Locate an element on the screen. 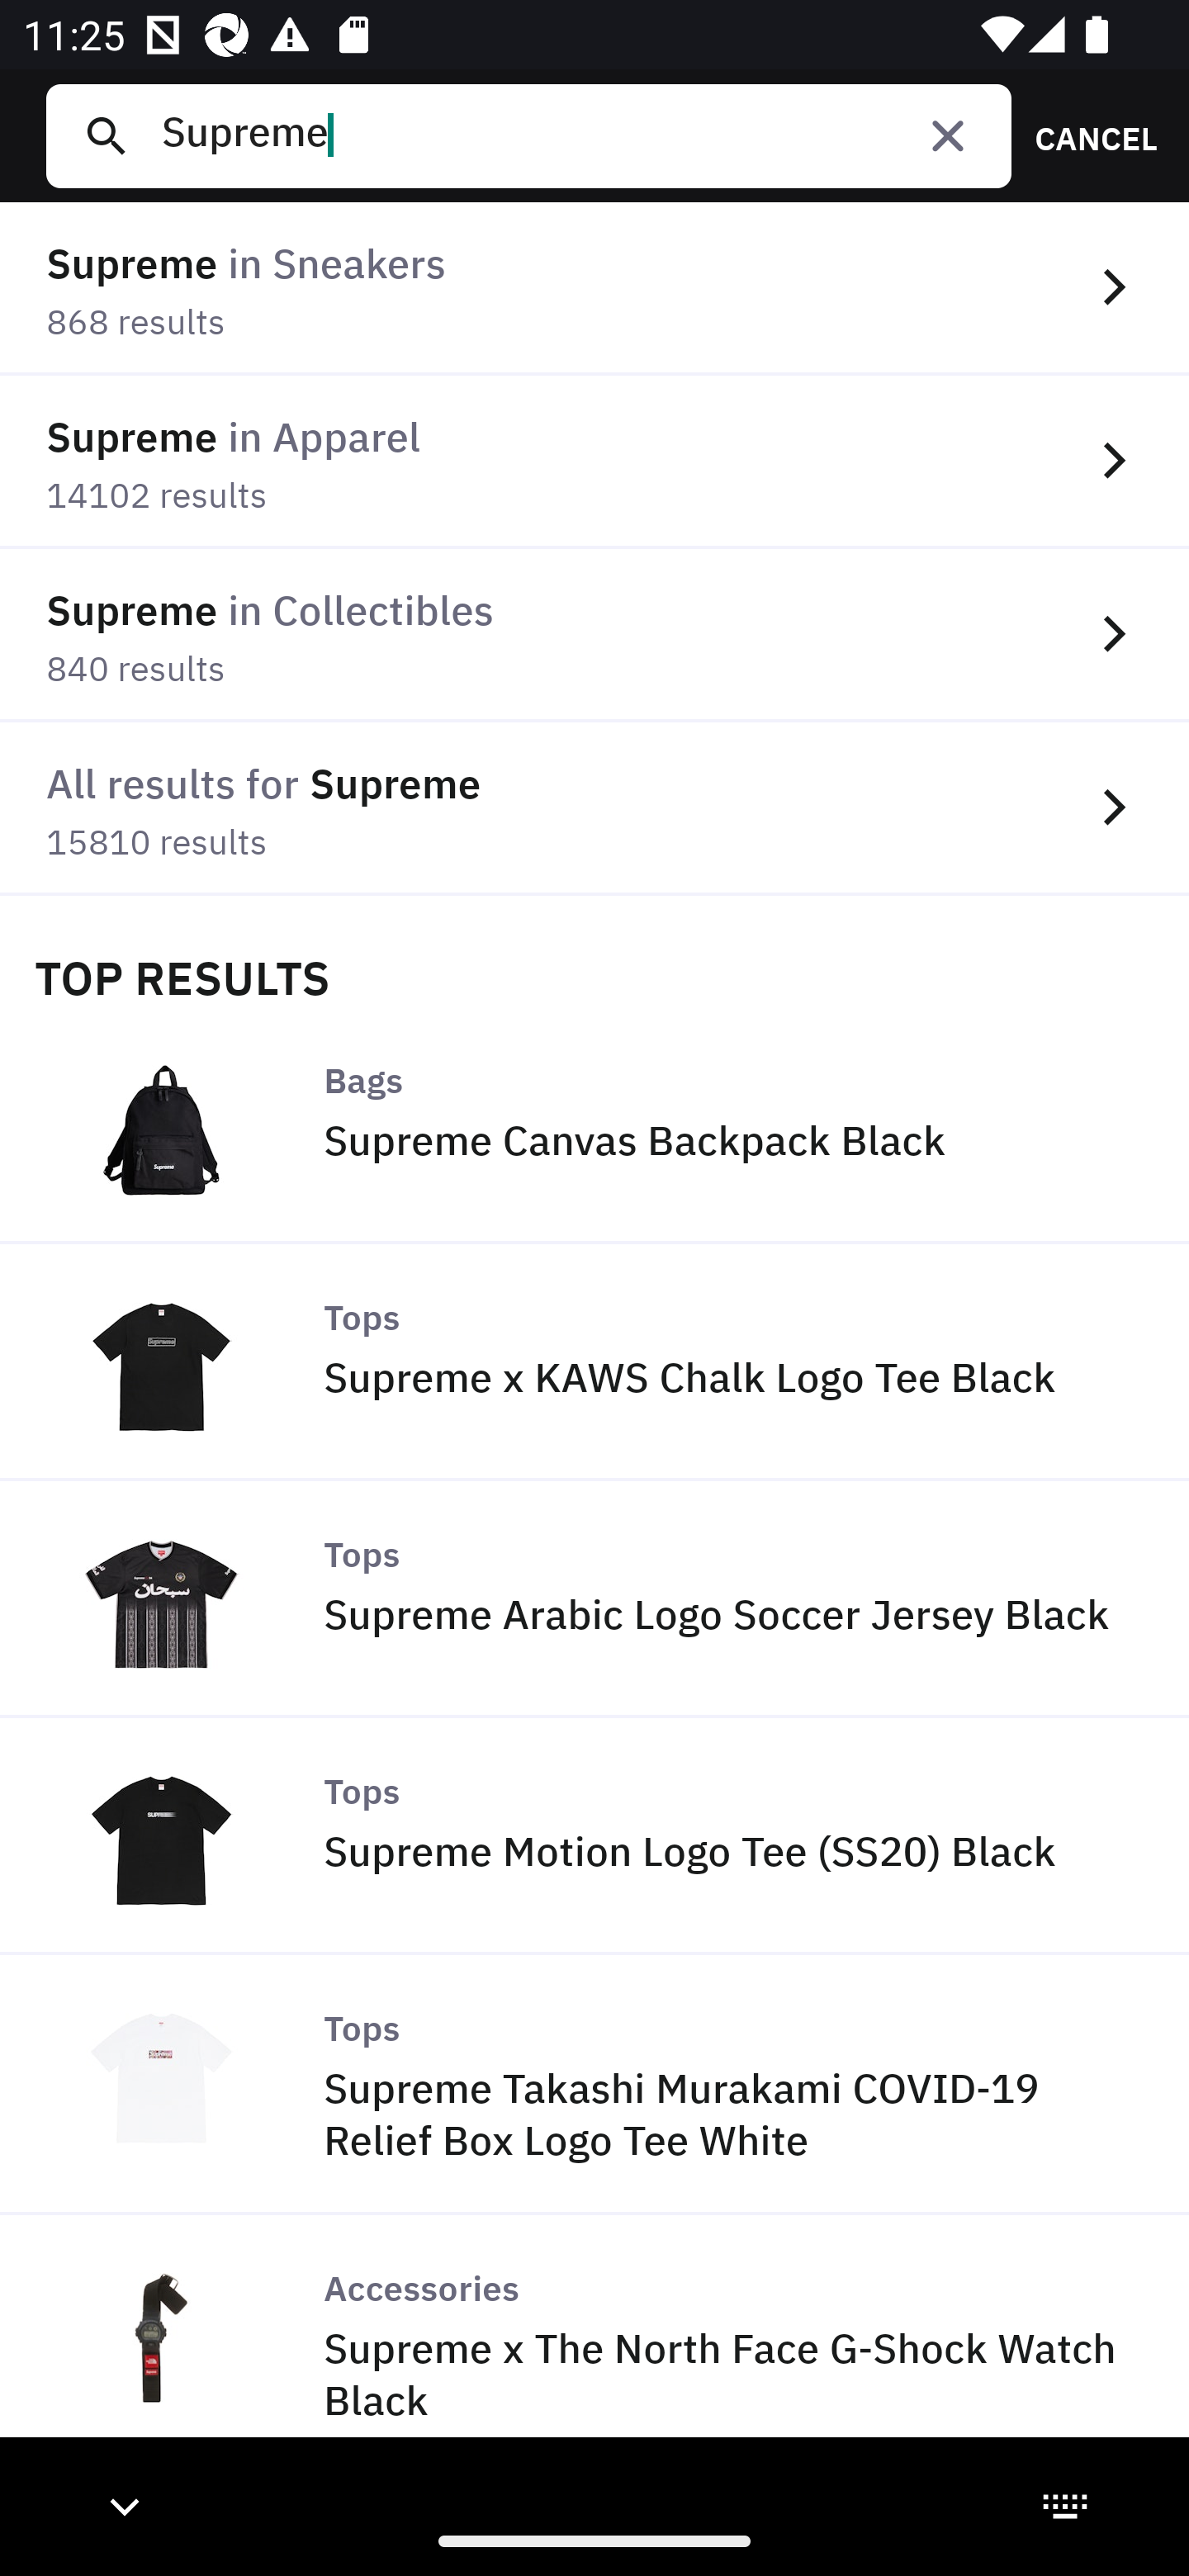 The height and width of the screenshot is (2576, 1189). Tops Supreme Motion Logo Tee (SS20) Black is located at coordinates (594, 1836).